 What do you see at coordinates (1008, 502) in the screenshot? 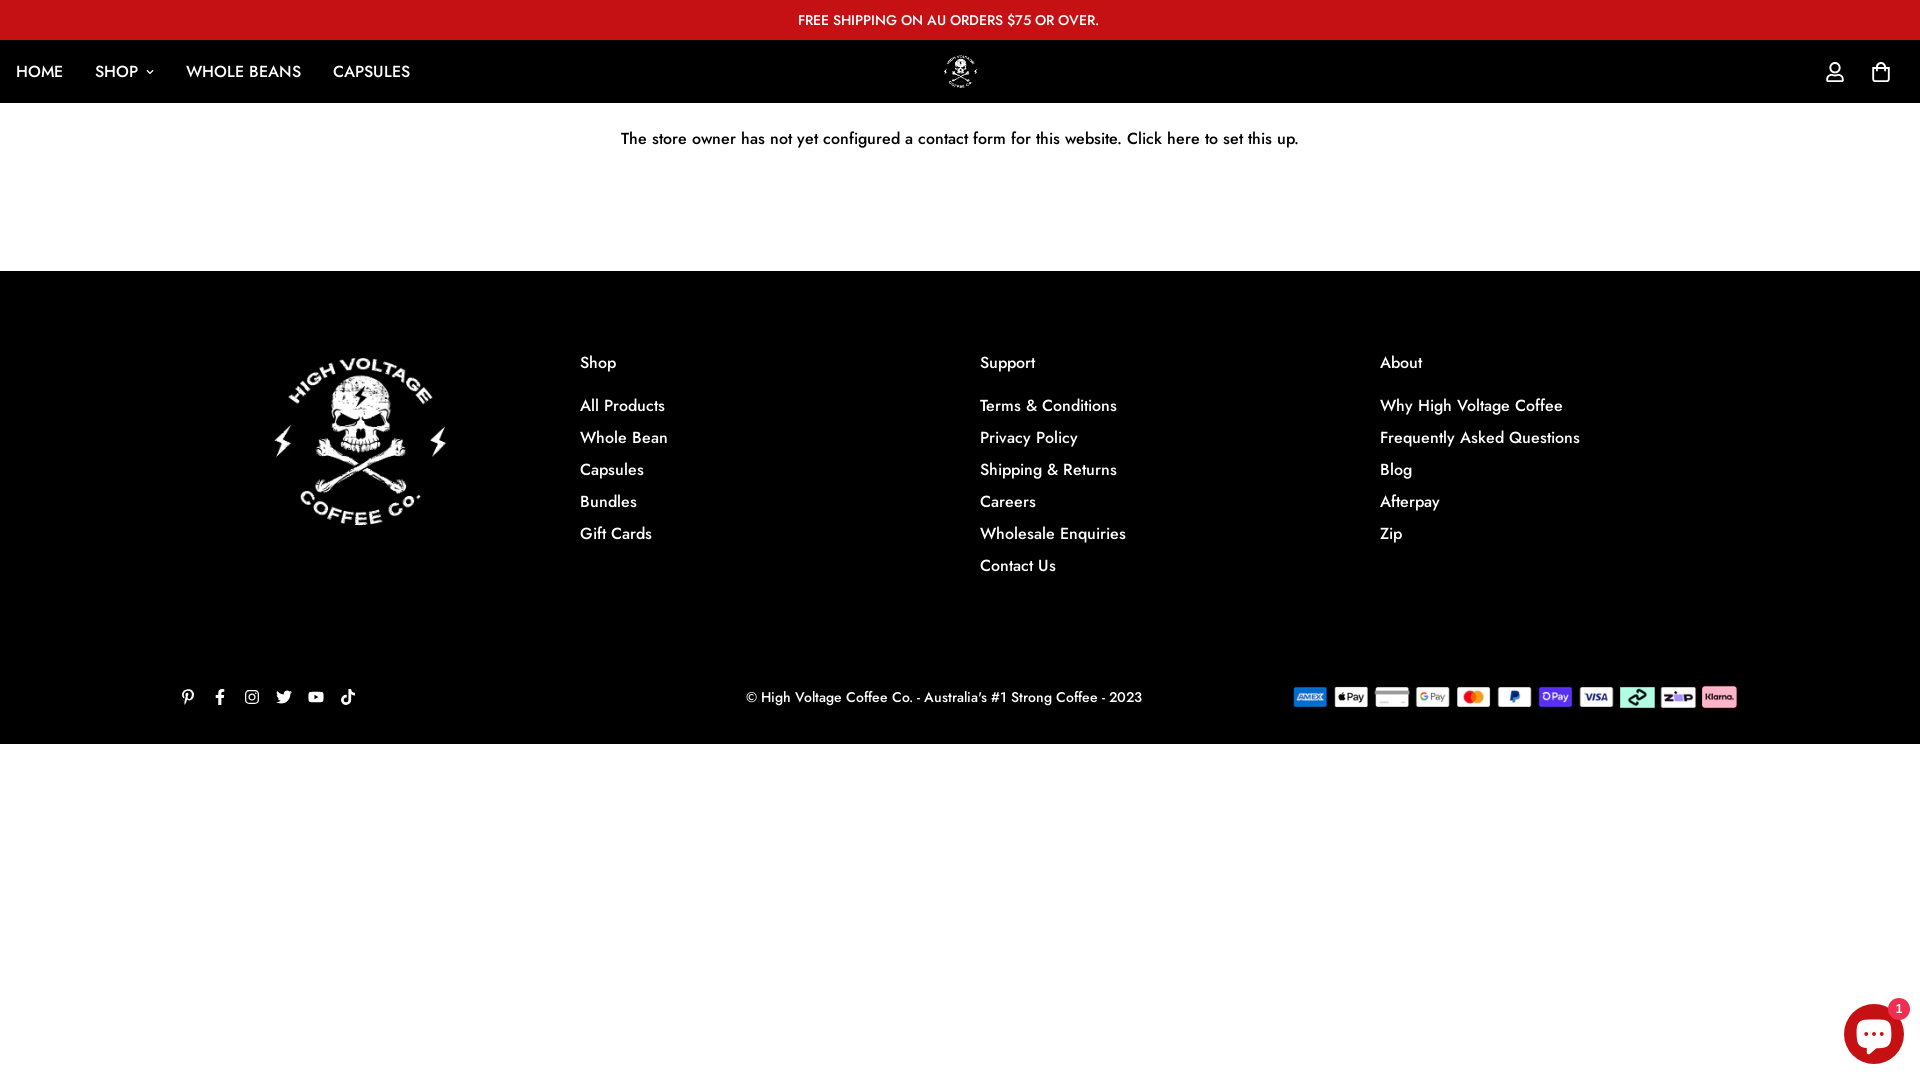
I see `Careers` at bounding box center [1008, 502].